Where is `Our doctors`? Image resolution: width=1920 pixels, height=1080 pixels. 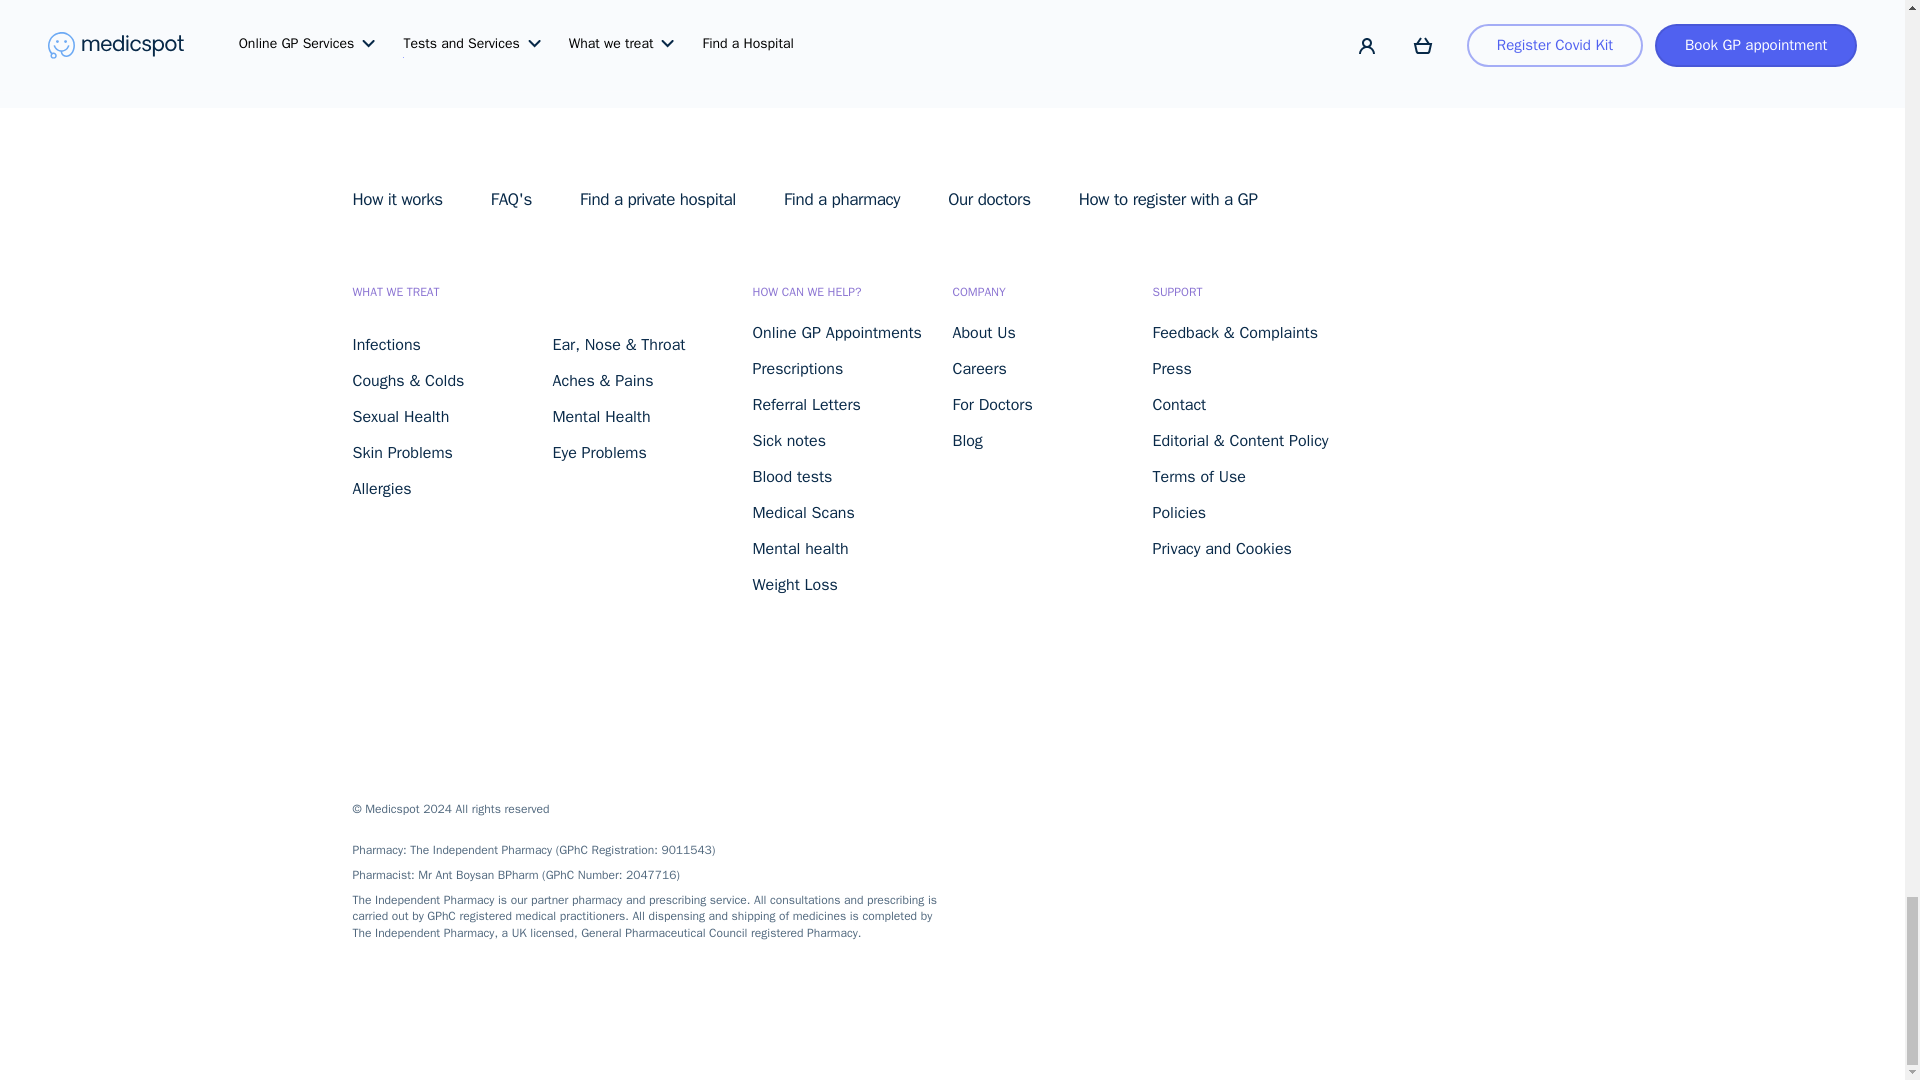 Our doctors is located at coordinates (990, 199).